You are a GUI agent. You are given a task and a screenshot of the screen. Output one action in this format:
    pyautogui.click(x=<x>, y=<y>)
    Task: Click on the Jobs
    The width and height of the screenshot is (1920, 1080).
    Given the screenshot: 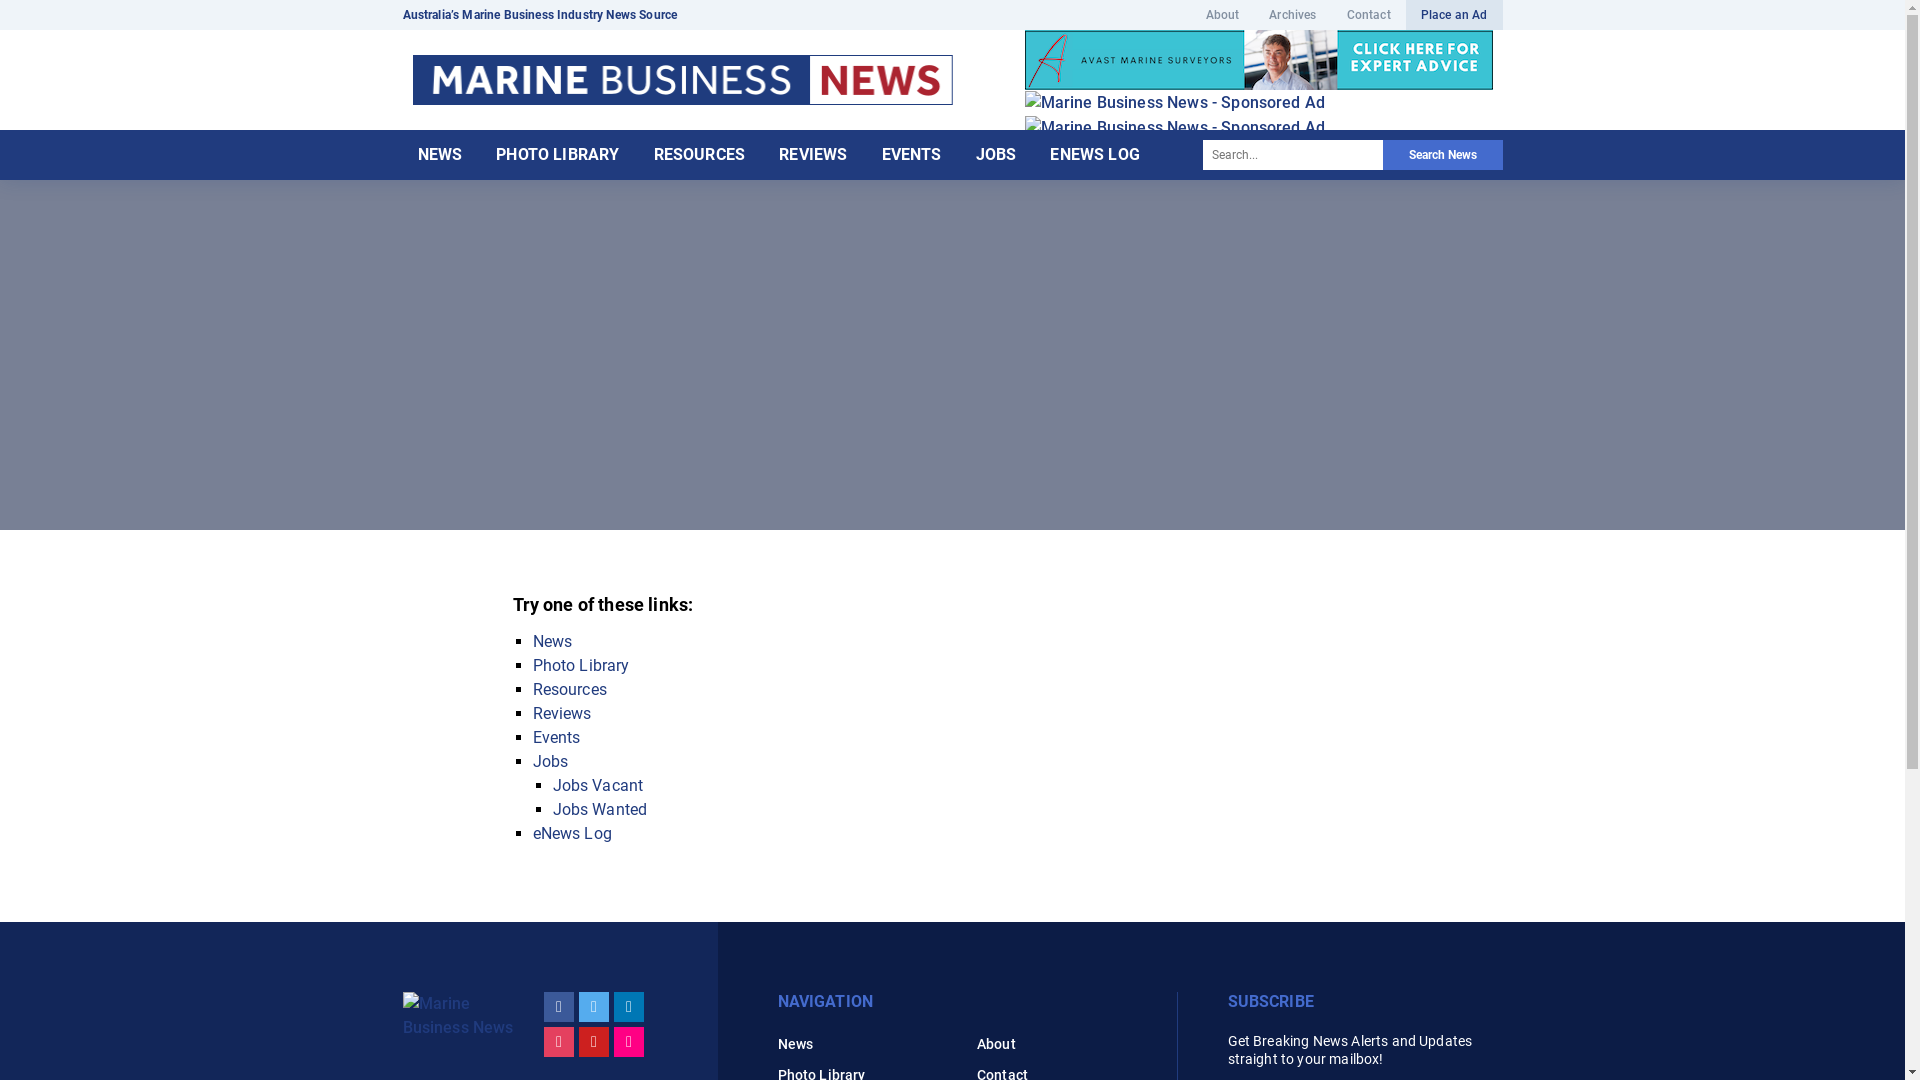 What is the action you would take?
    pyautogui.click(x=550, y=762)
    